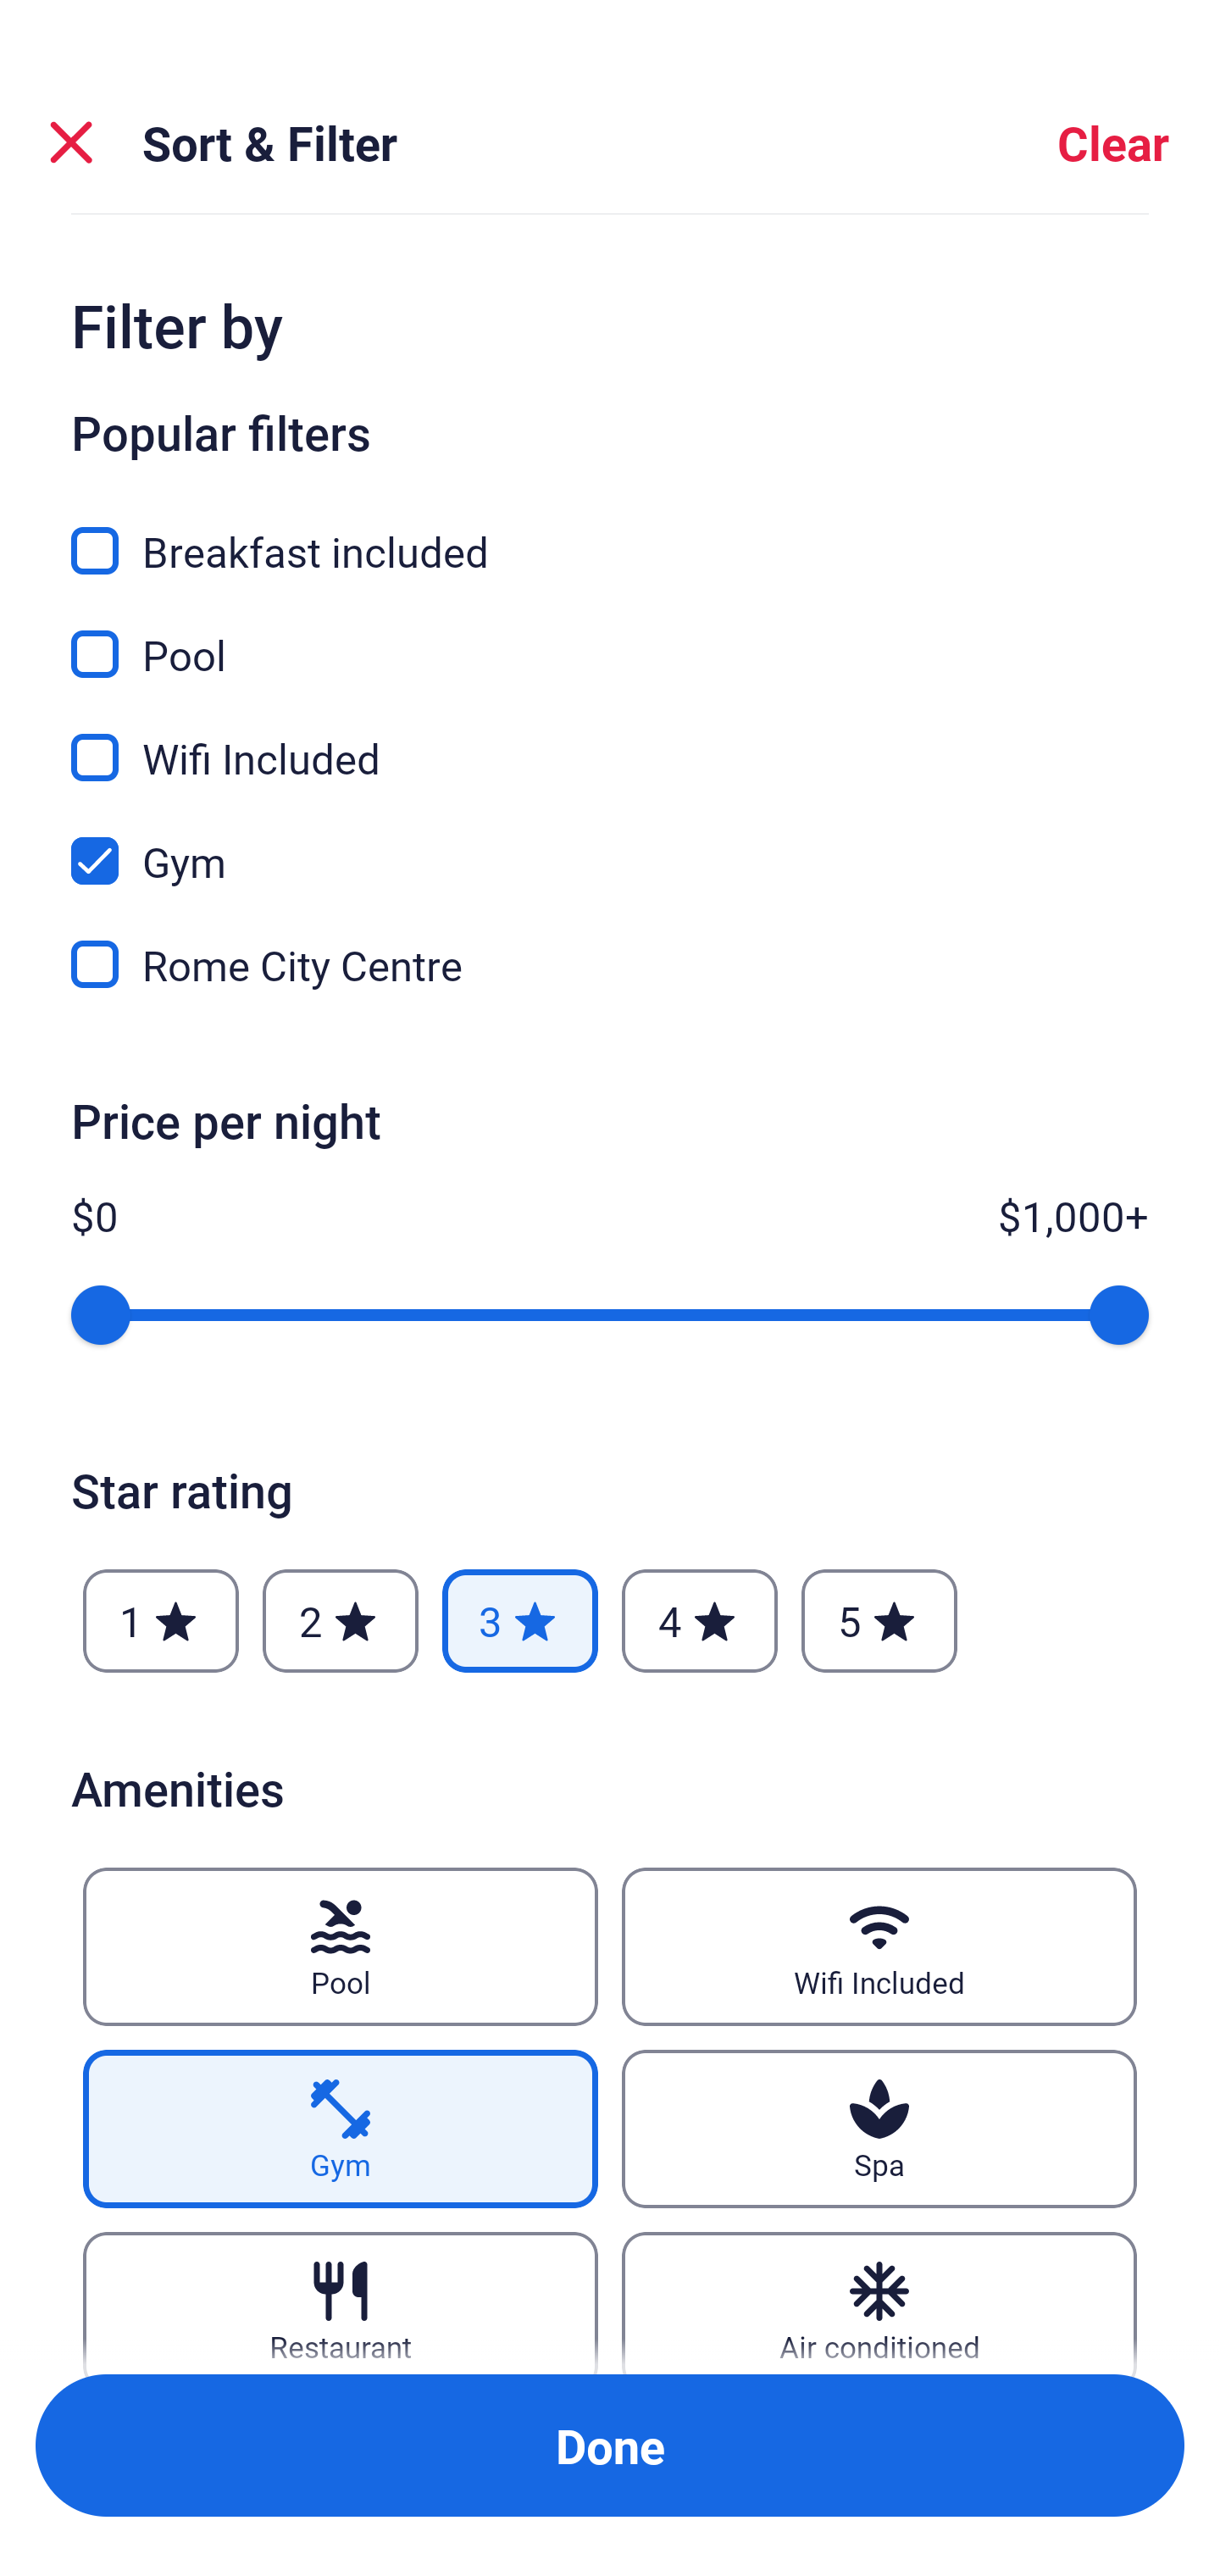 The height and width of the screenshot is (2576, 1220). I want to click on Pool, so click(340, 1947).